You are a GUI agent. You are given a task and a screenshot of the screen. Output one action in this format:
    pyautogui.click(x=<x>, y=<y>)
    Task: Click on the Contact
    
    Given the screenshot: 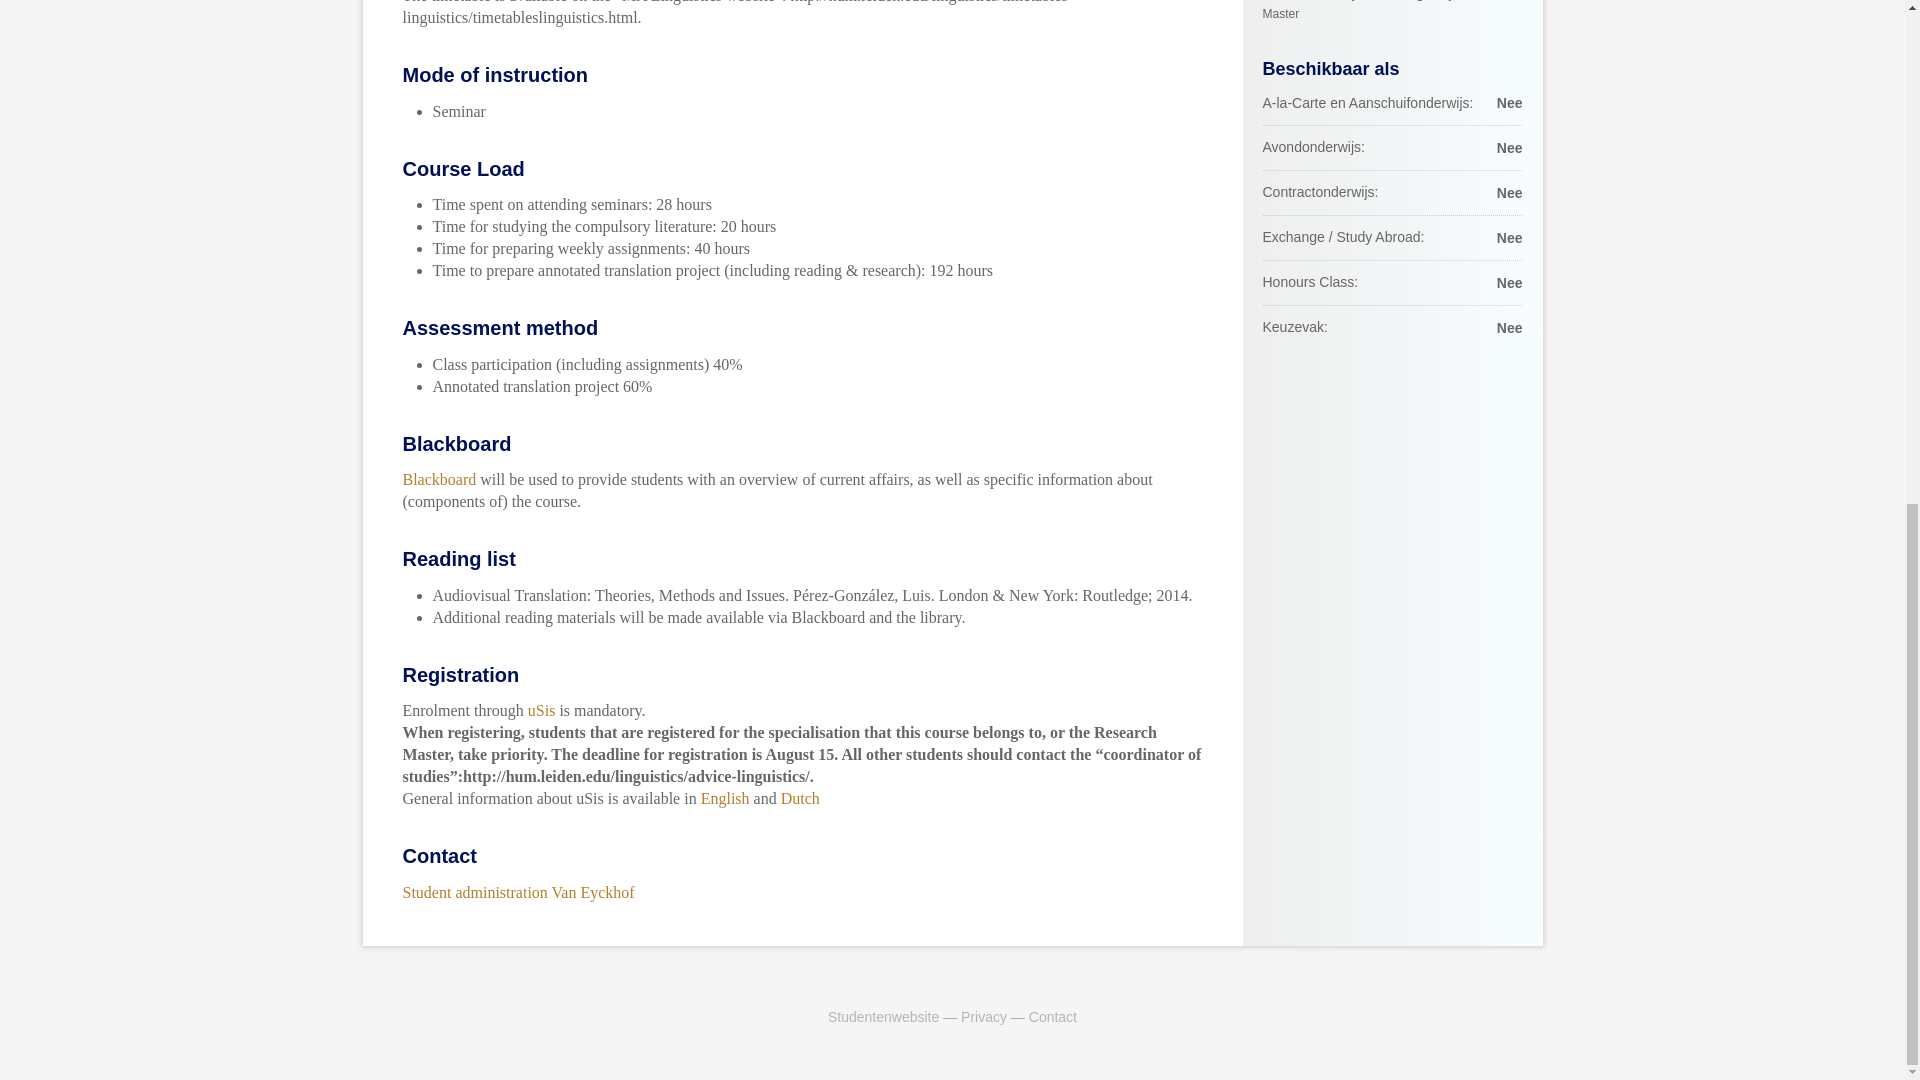 What is the action you would take?
    pyautogui.click(x=1053, y=1016)
    